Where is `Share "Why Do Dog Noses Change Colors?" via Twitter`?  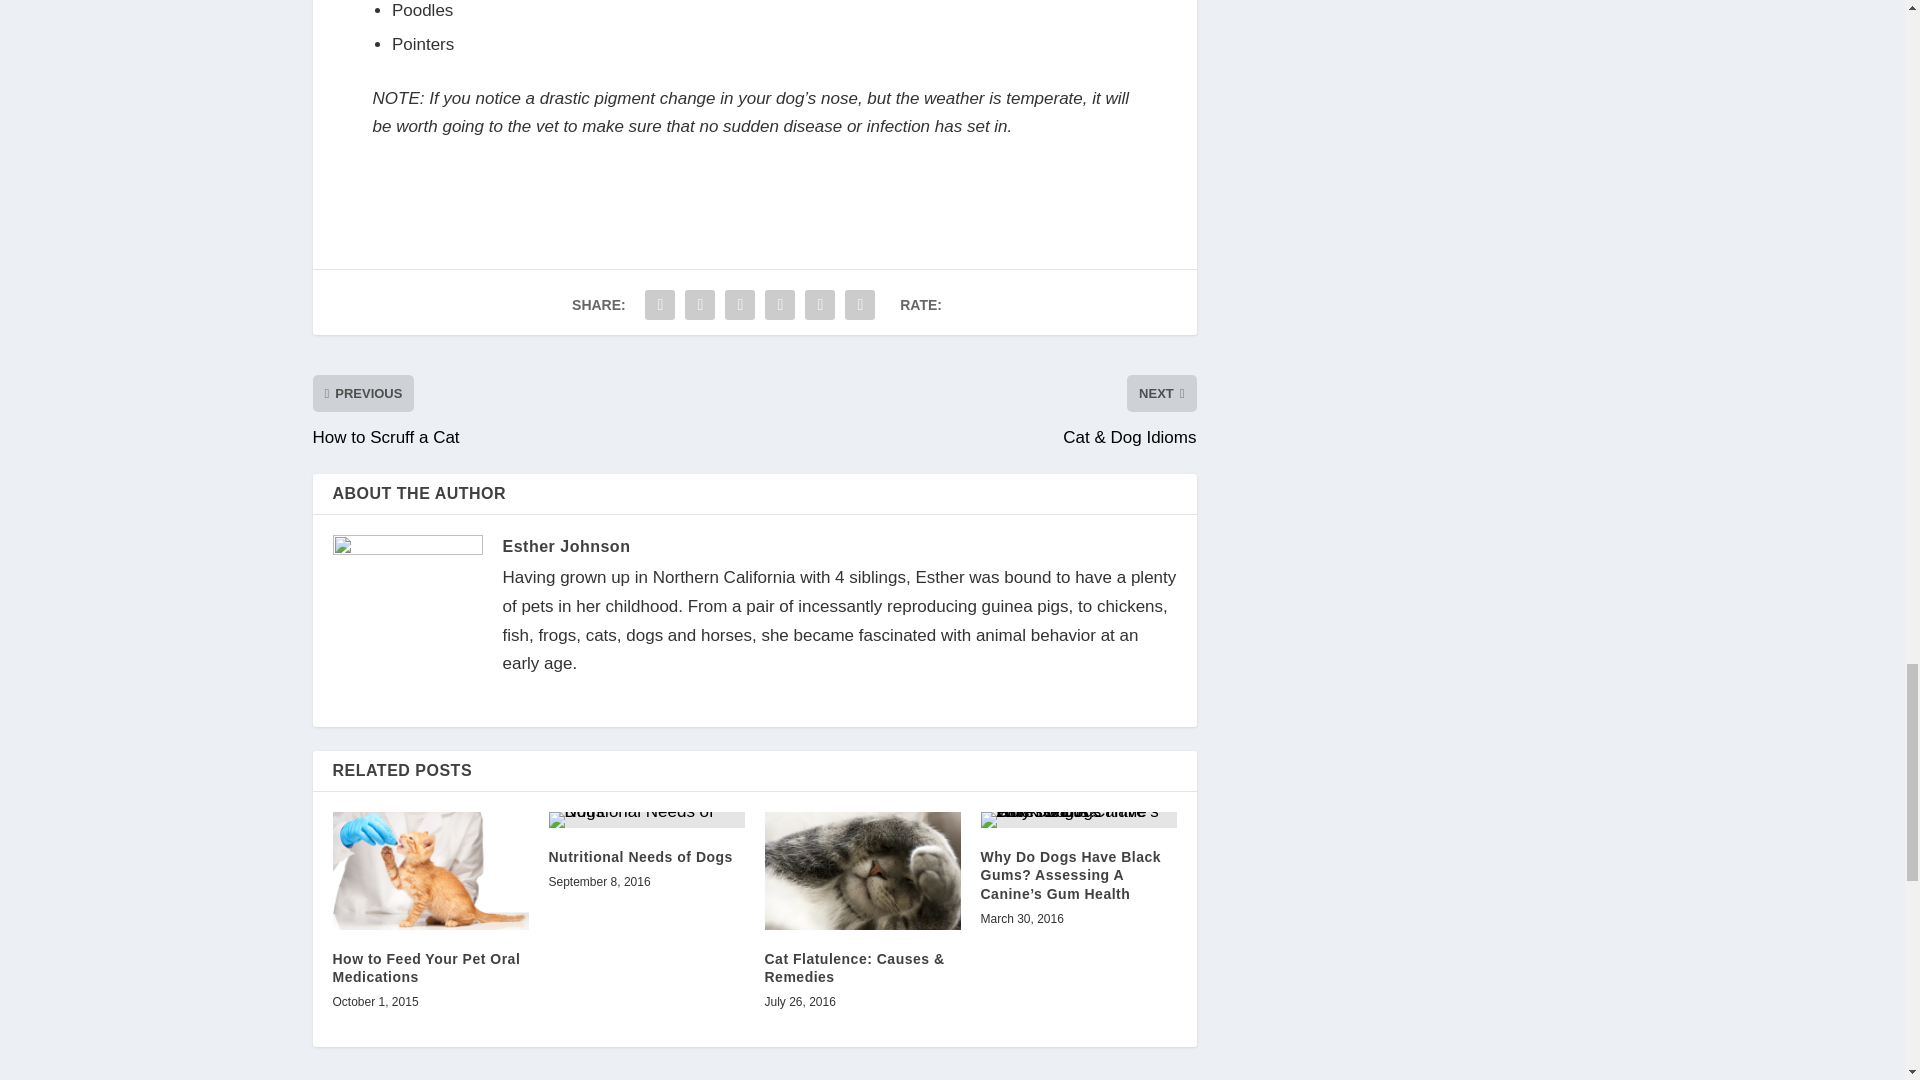 Share "Why Do Dog Noses Change Colors?" via Twitter is located at coordinates (700, 305).